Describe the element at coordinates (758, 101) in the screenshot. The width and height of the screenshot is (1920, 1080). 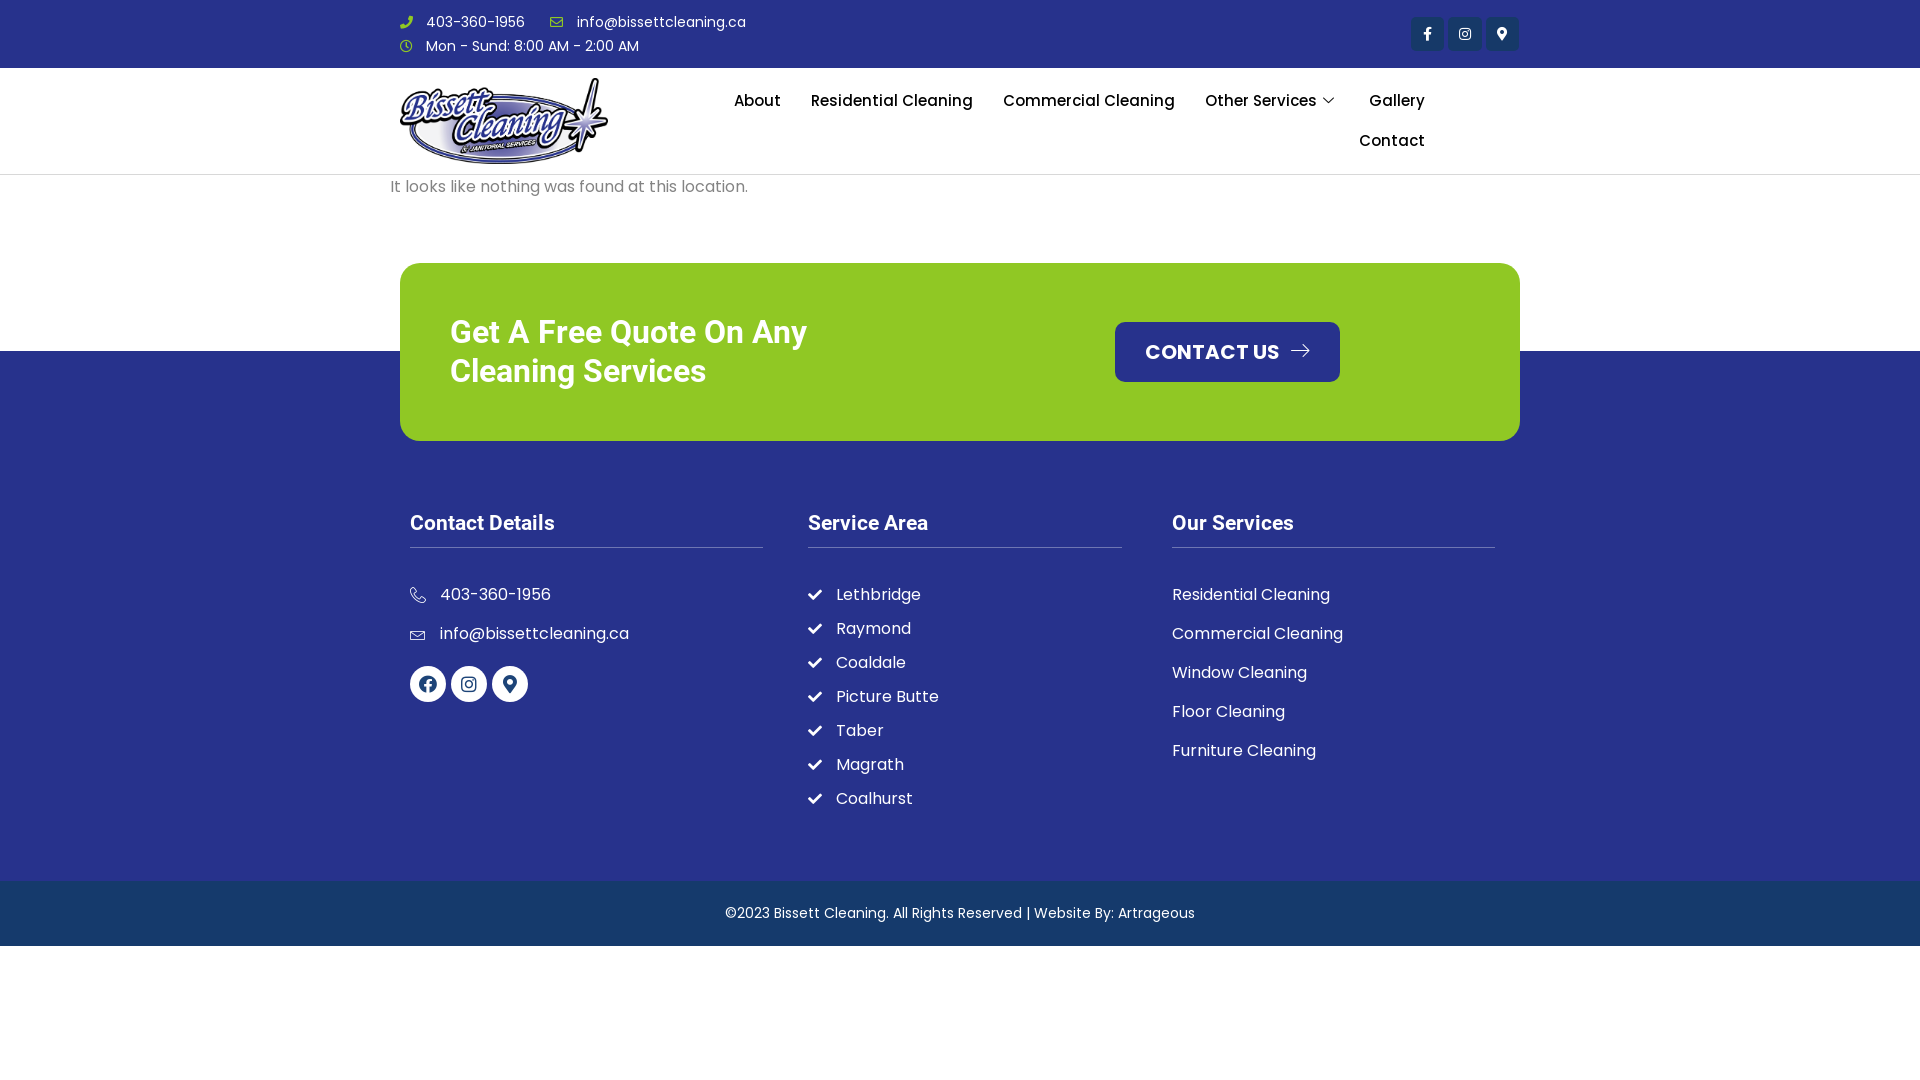
I see `About` at that location.